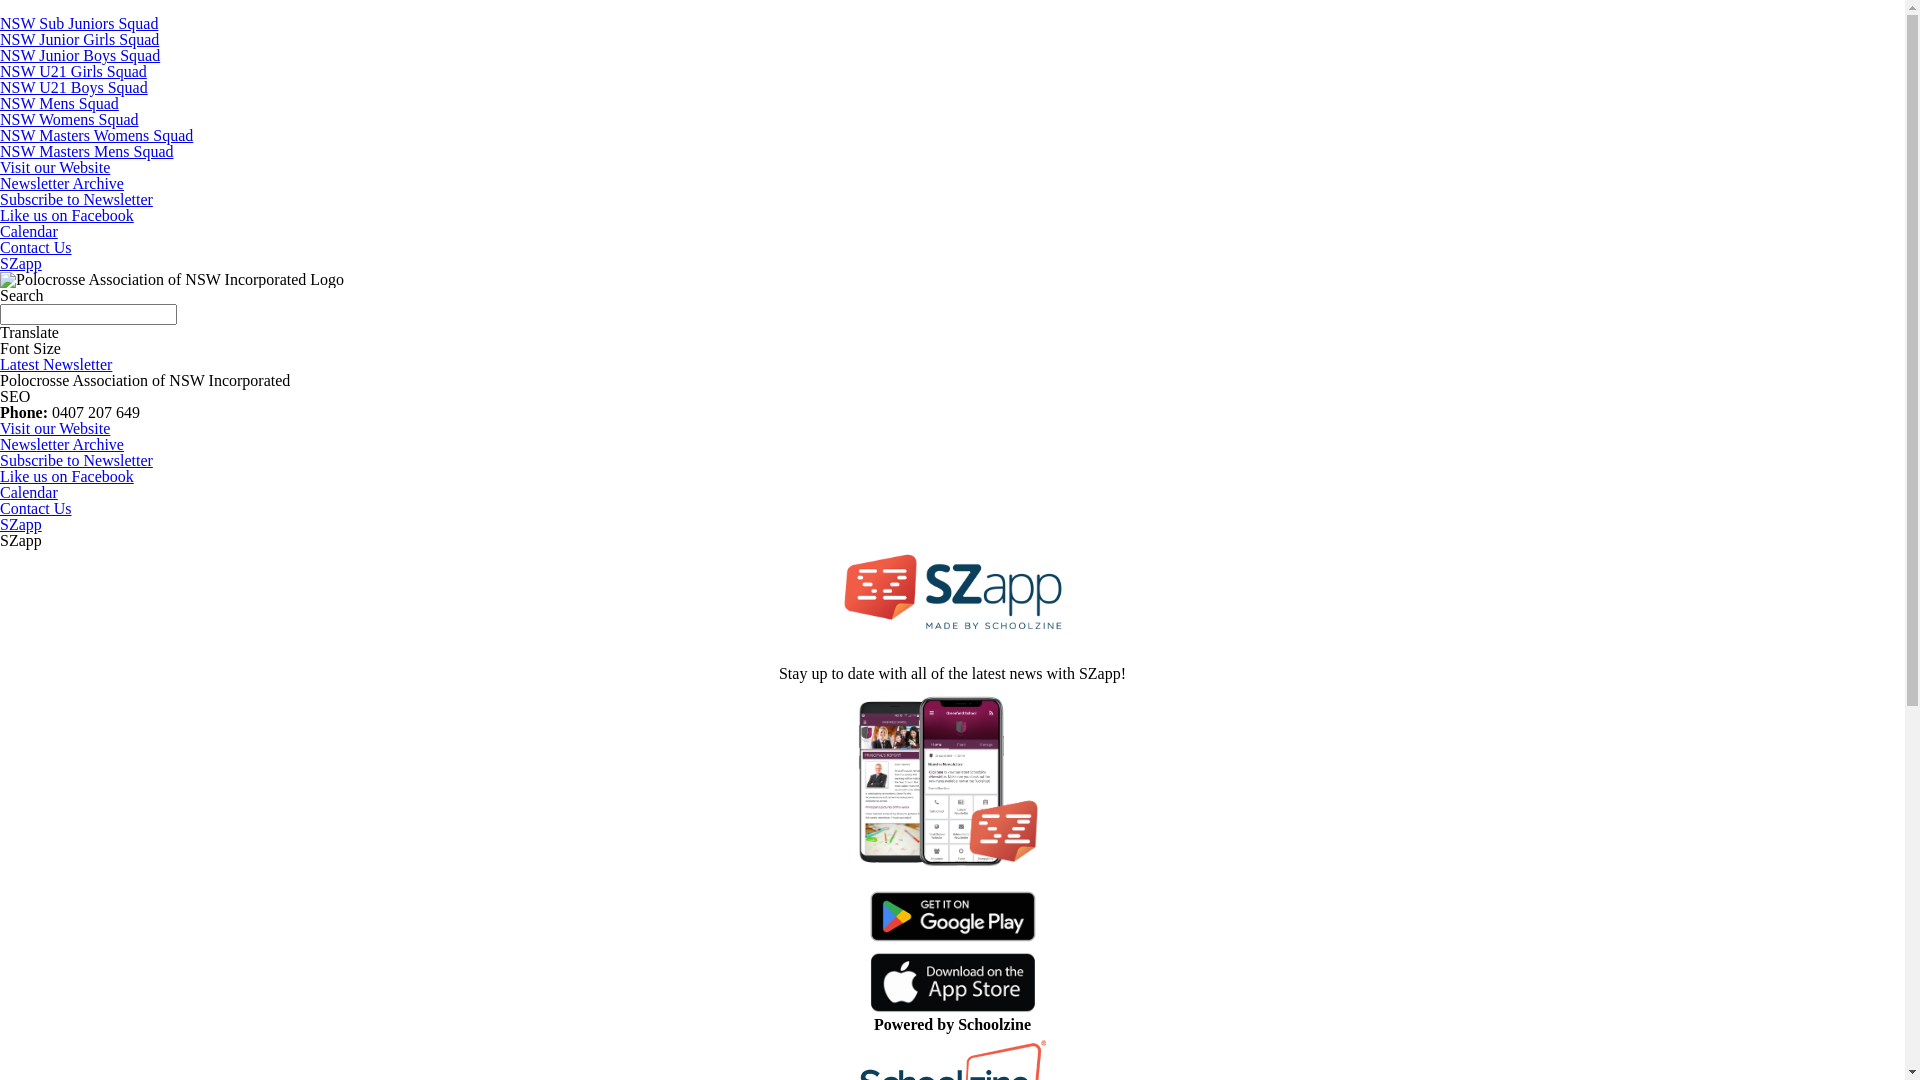  Describe the element at coordinates (21, 264) in the screenshot. I see `SZapp` at that location.